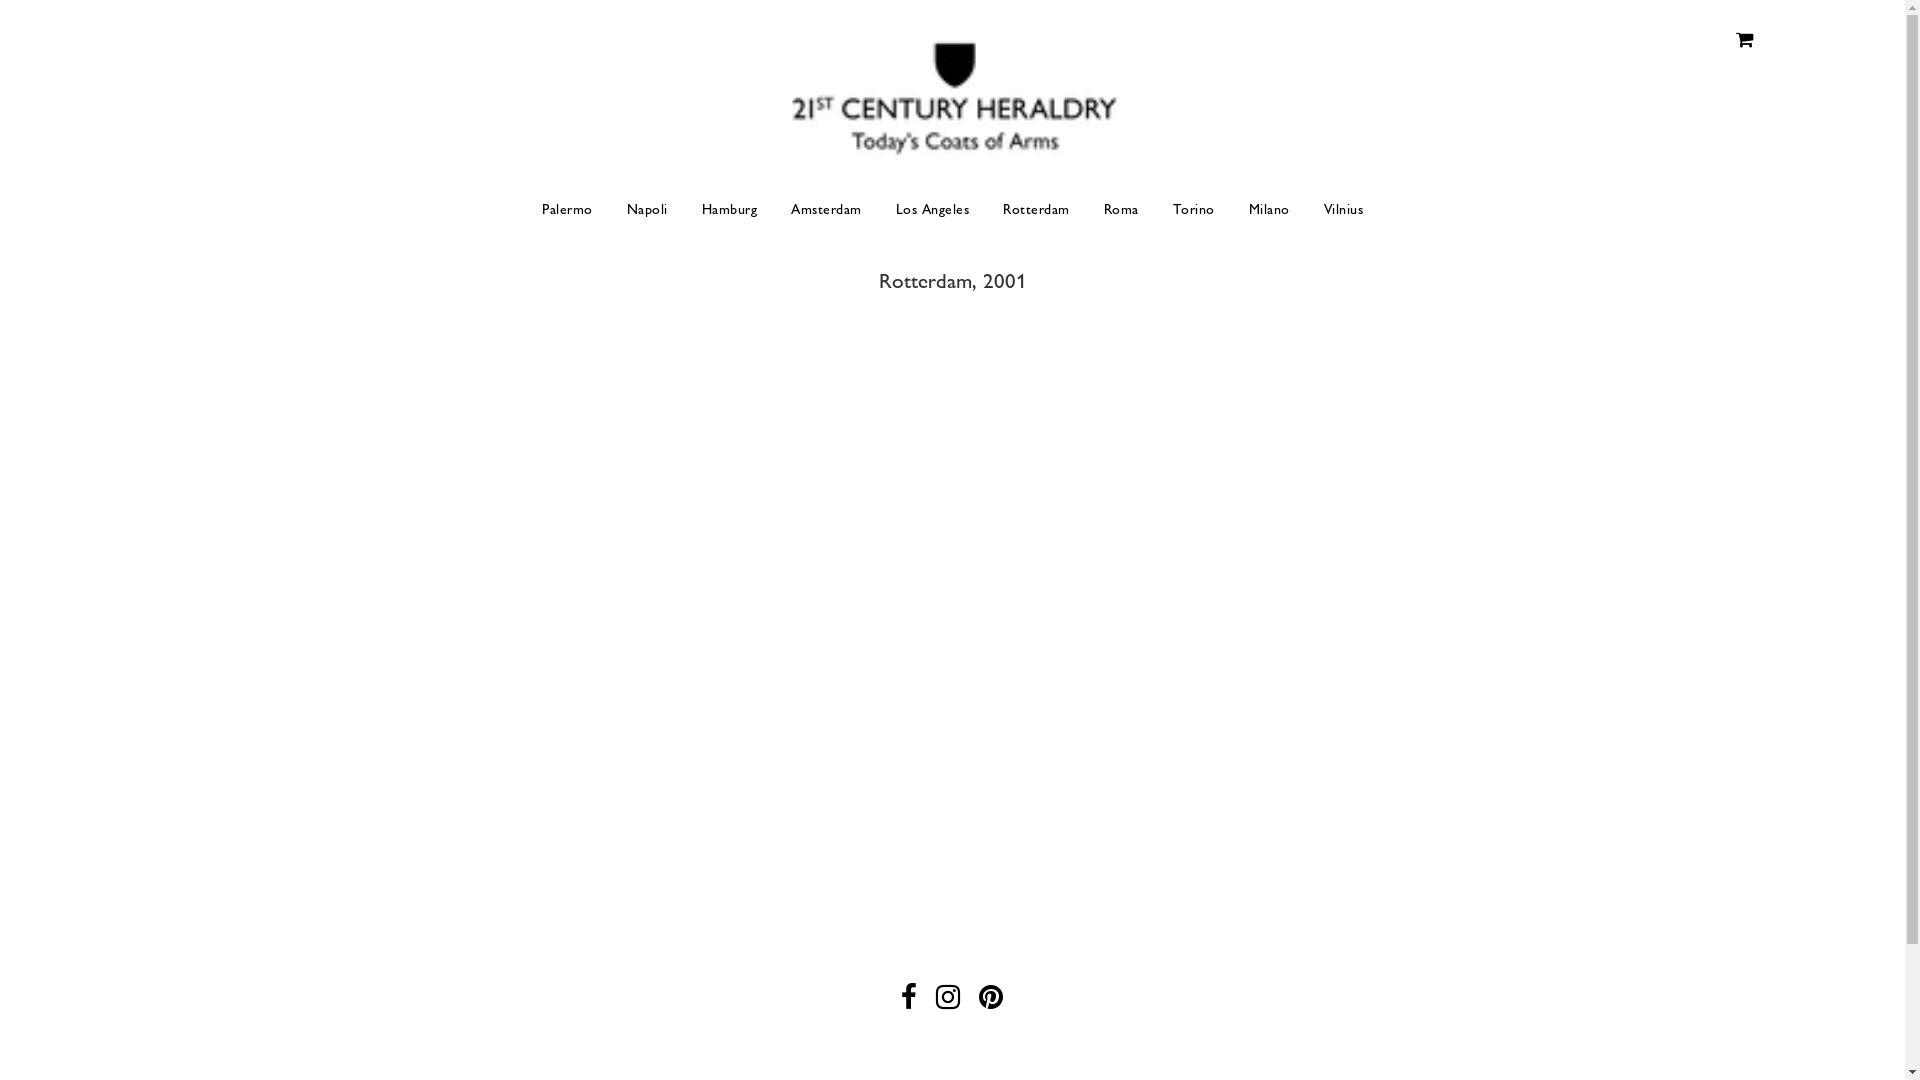 This screenshot has height=1080, width=1920. Describe the element at coordinates (1270, 210) in the screenshot. I see `Milano` at that location.